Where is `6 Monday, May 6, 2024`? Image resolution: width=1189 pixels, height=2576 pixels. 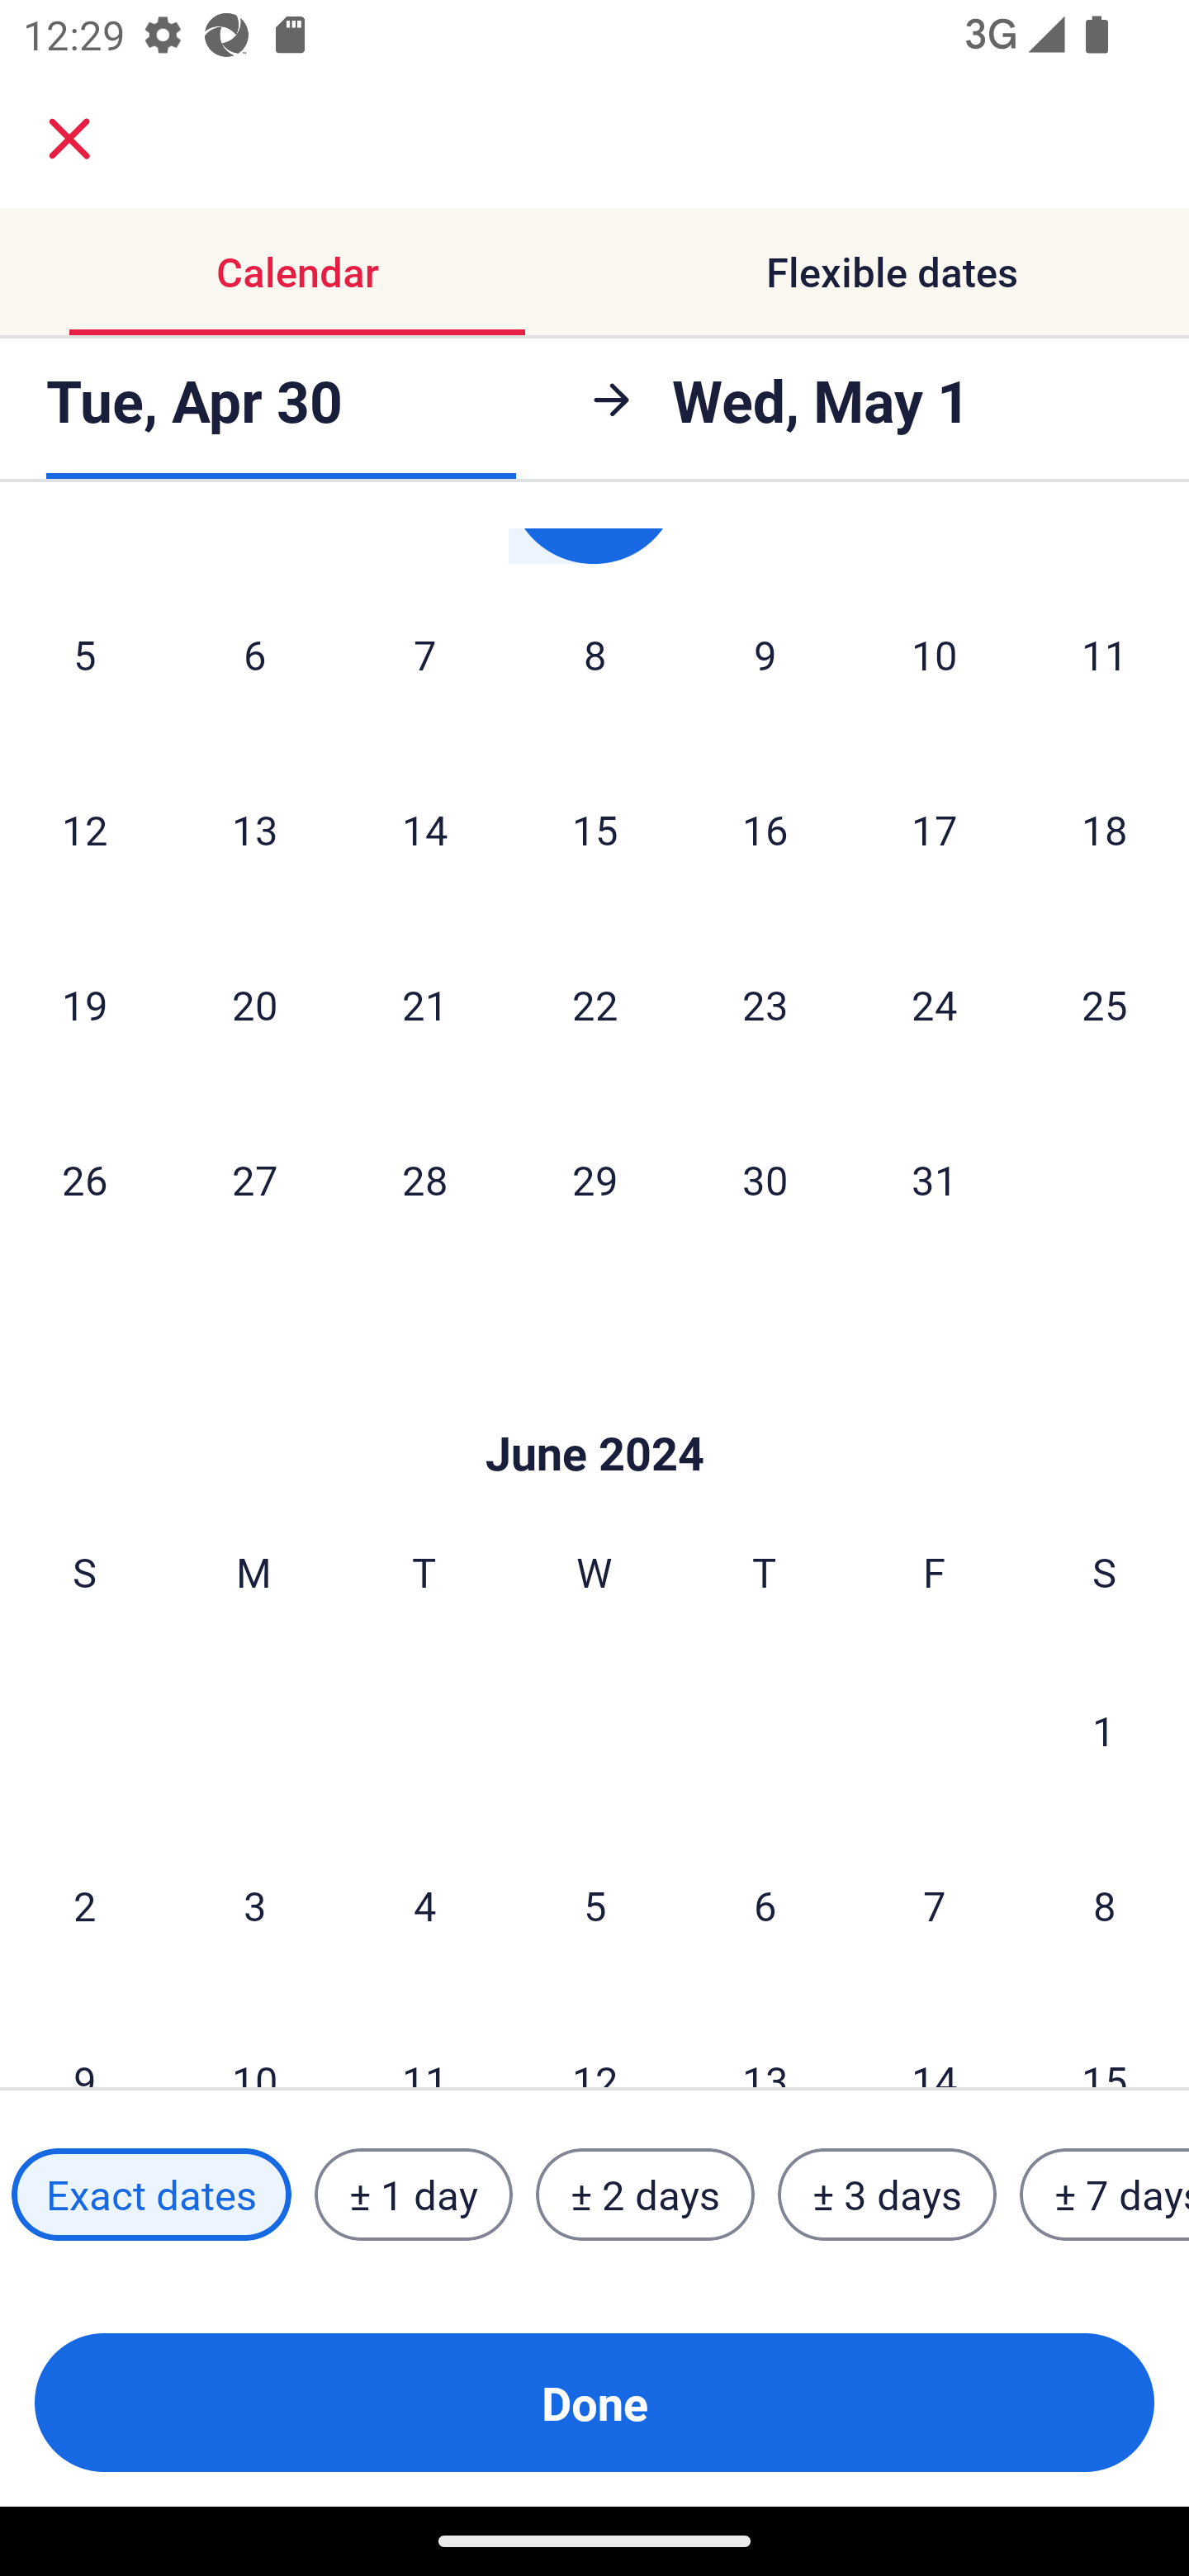
6 Monday, May 6, 2024 is located at coordinates (254, 654).